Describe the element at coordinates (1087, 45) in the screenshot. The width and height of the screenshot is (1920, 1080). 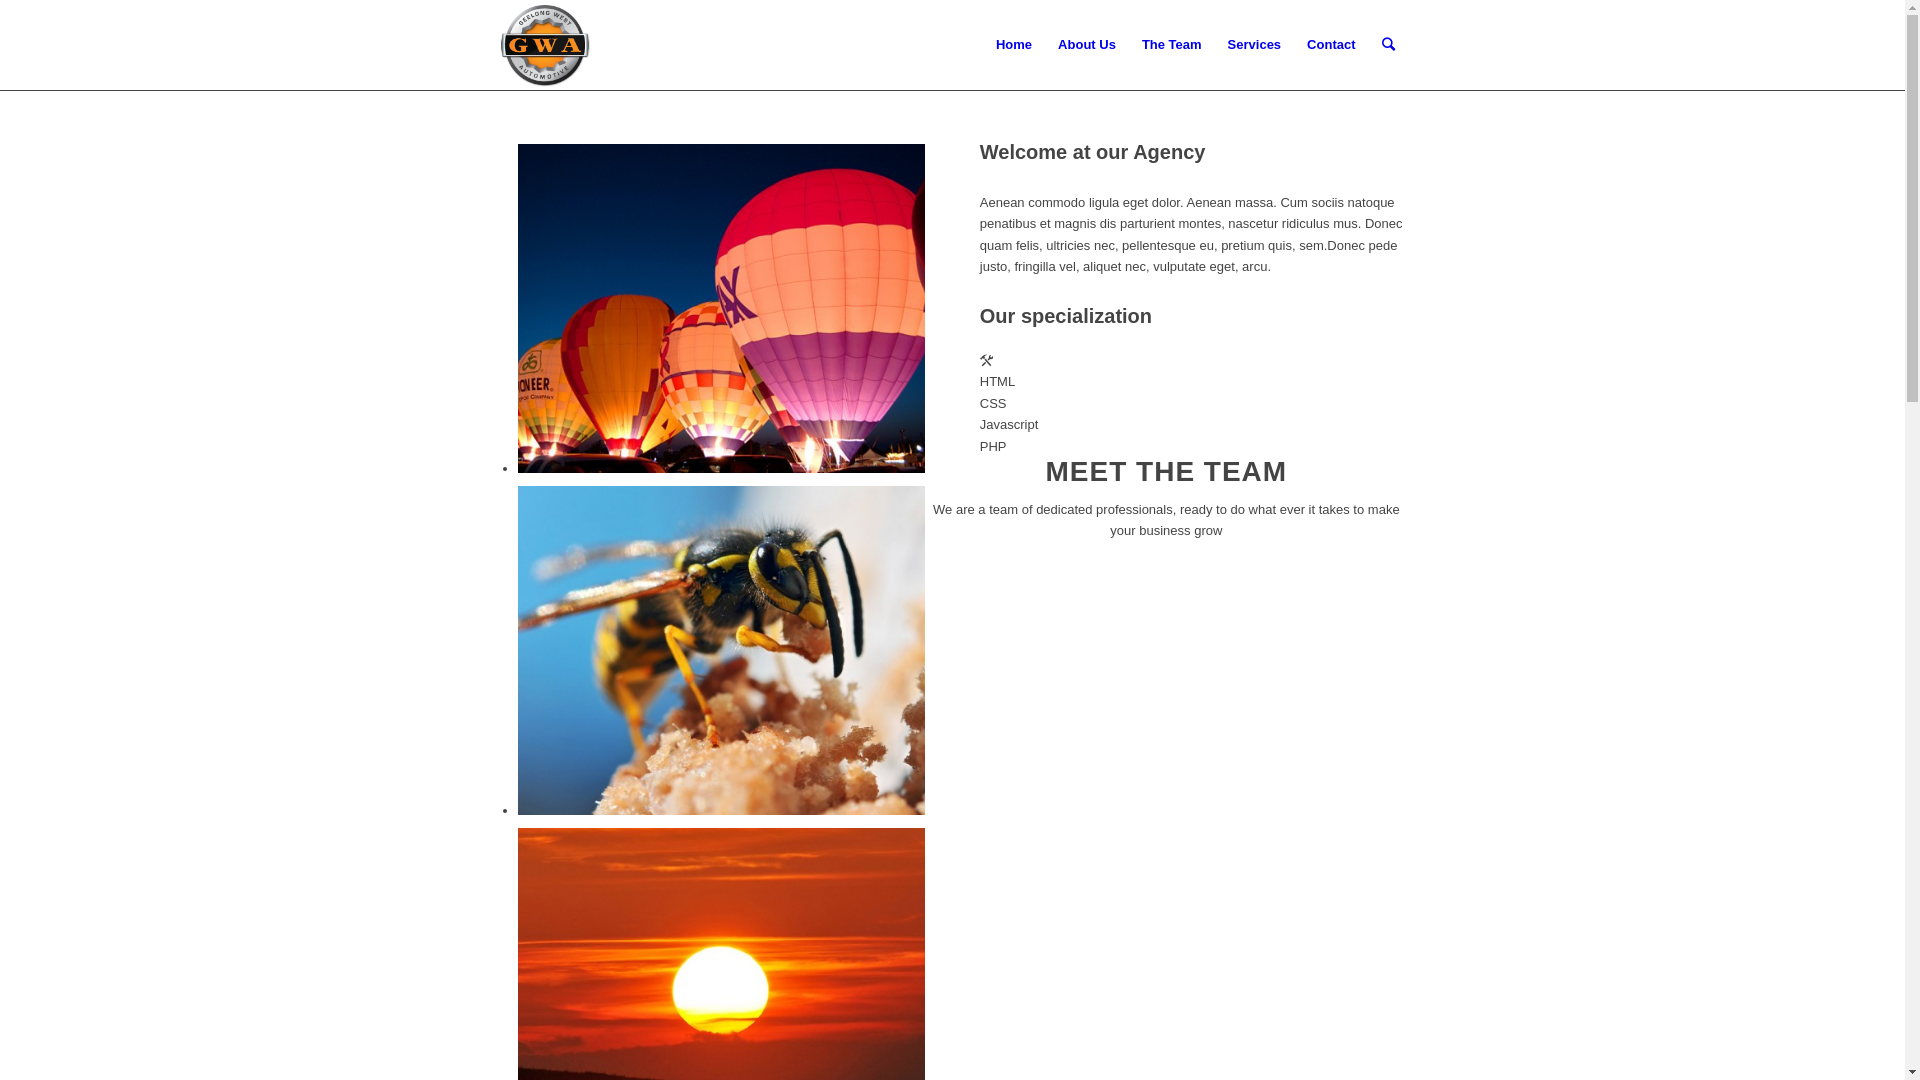
I see `About Us` at that location.